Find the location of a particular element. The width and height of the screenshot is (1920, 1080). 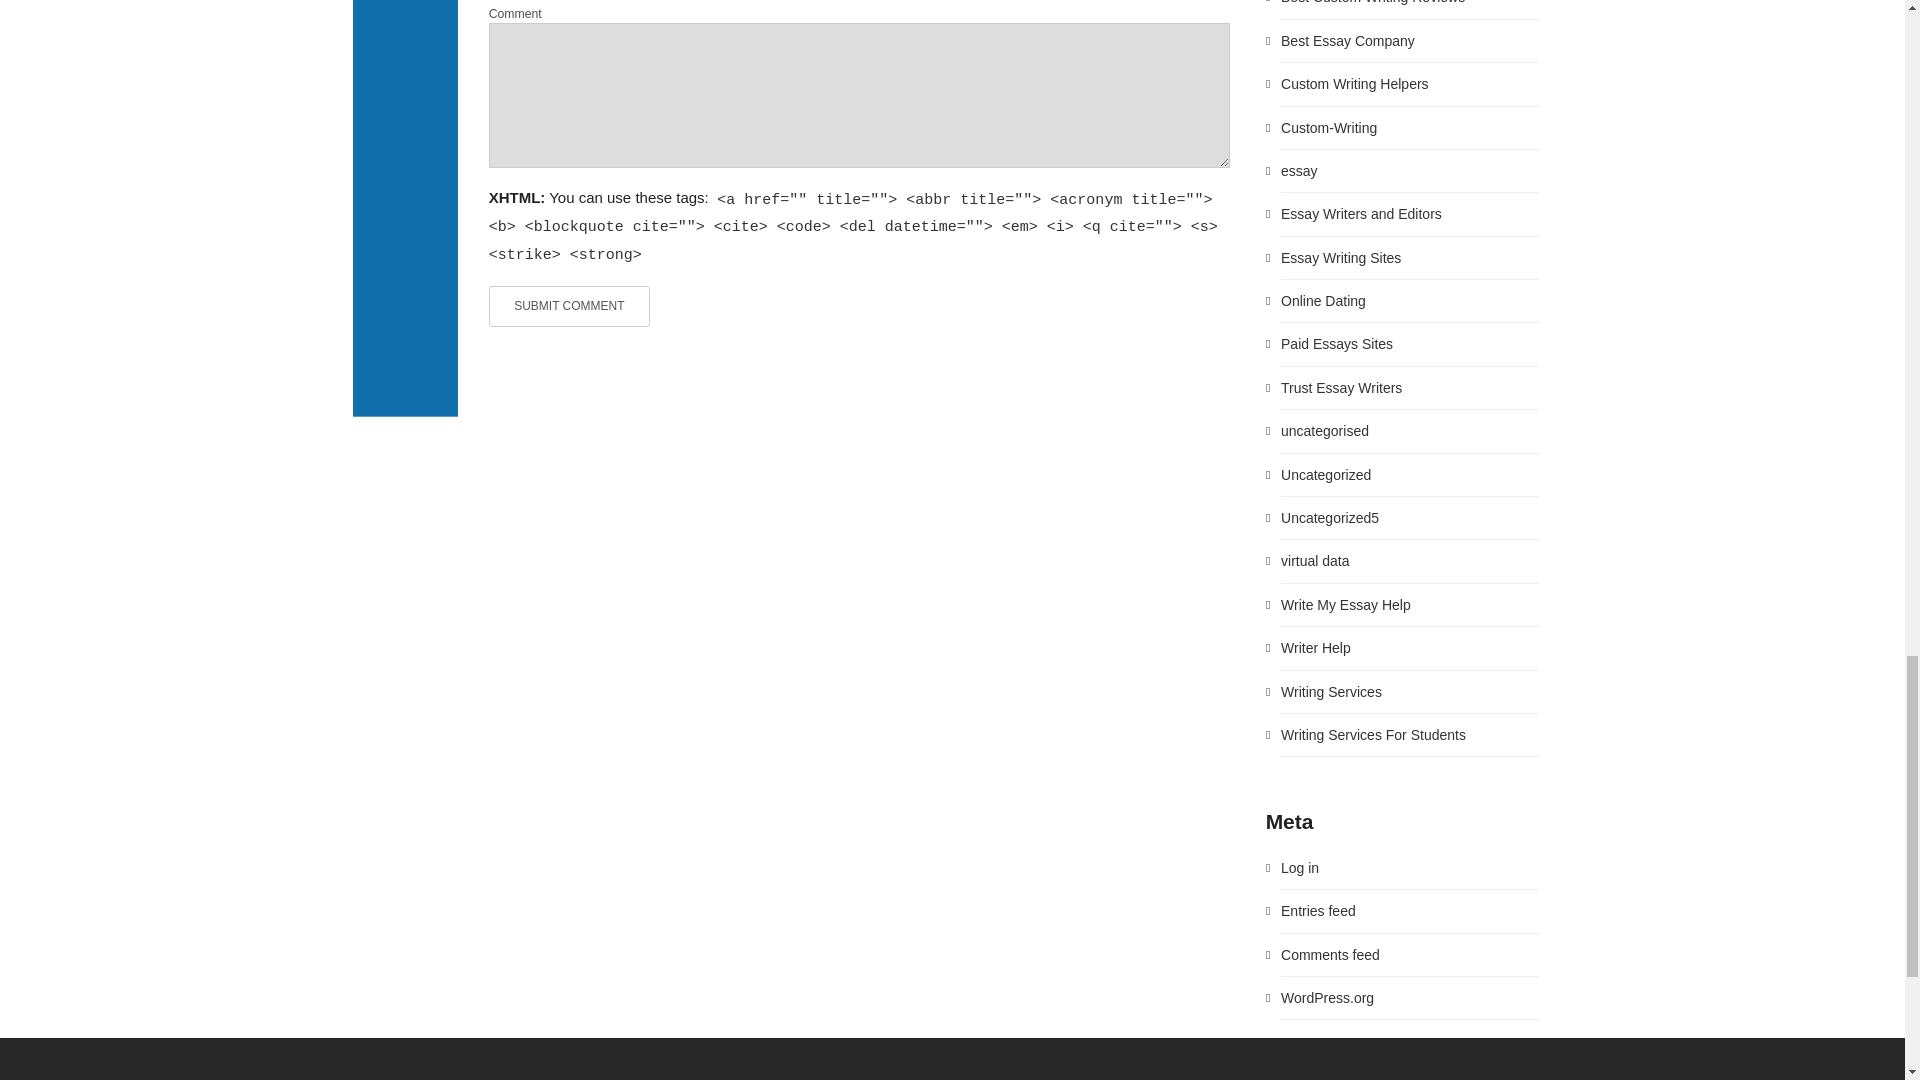

Submit Comment is located at coordinates (570, 306).